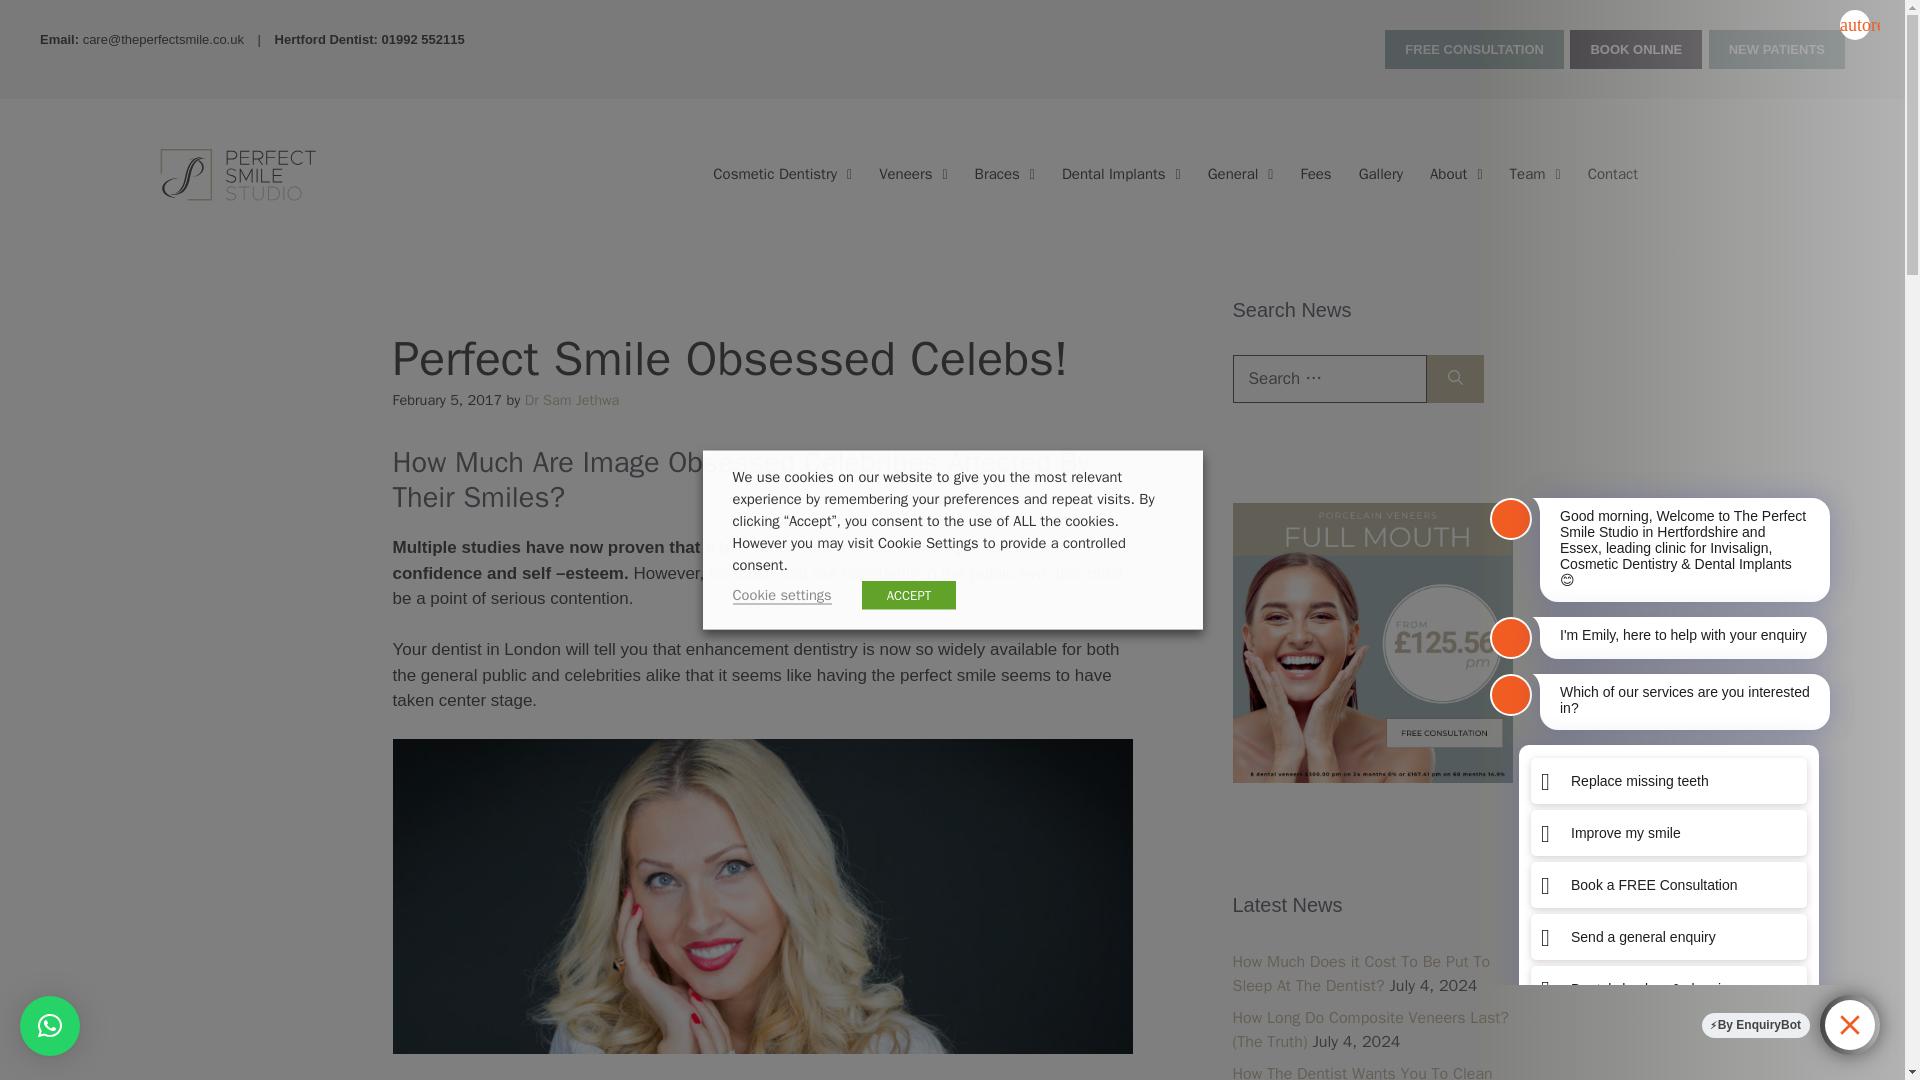 The width and height of the screenshot is (1920, 1080). Describe the element at coordinates (1636, 50) in the screenshot. I see `BOOK ONLINE` at that location.